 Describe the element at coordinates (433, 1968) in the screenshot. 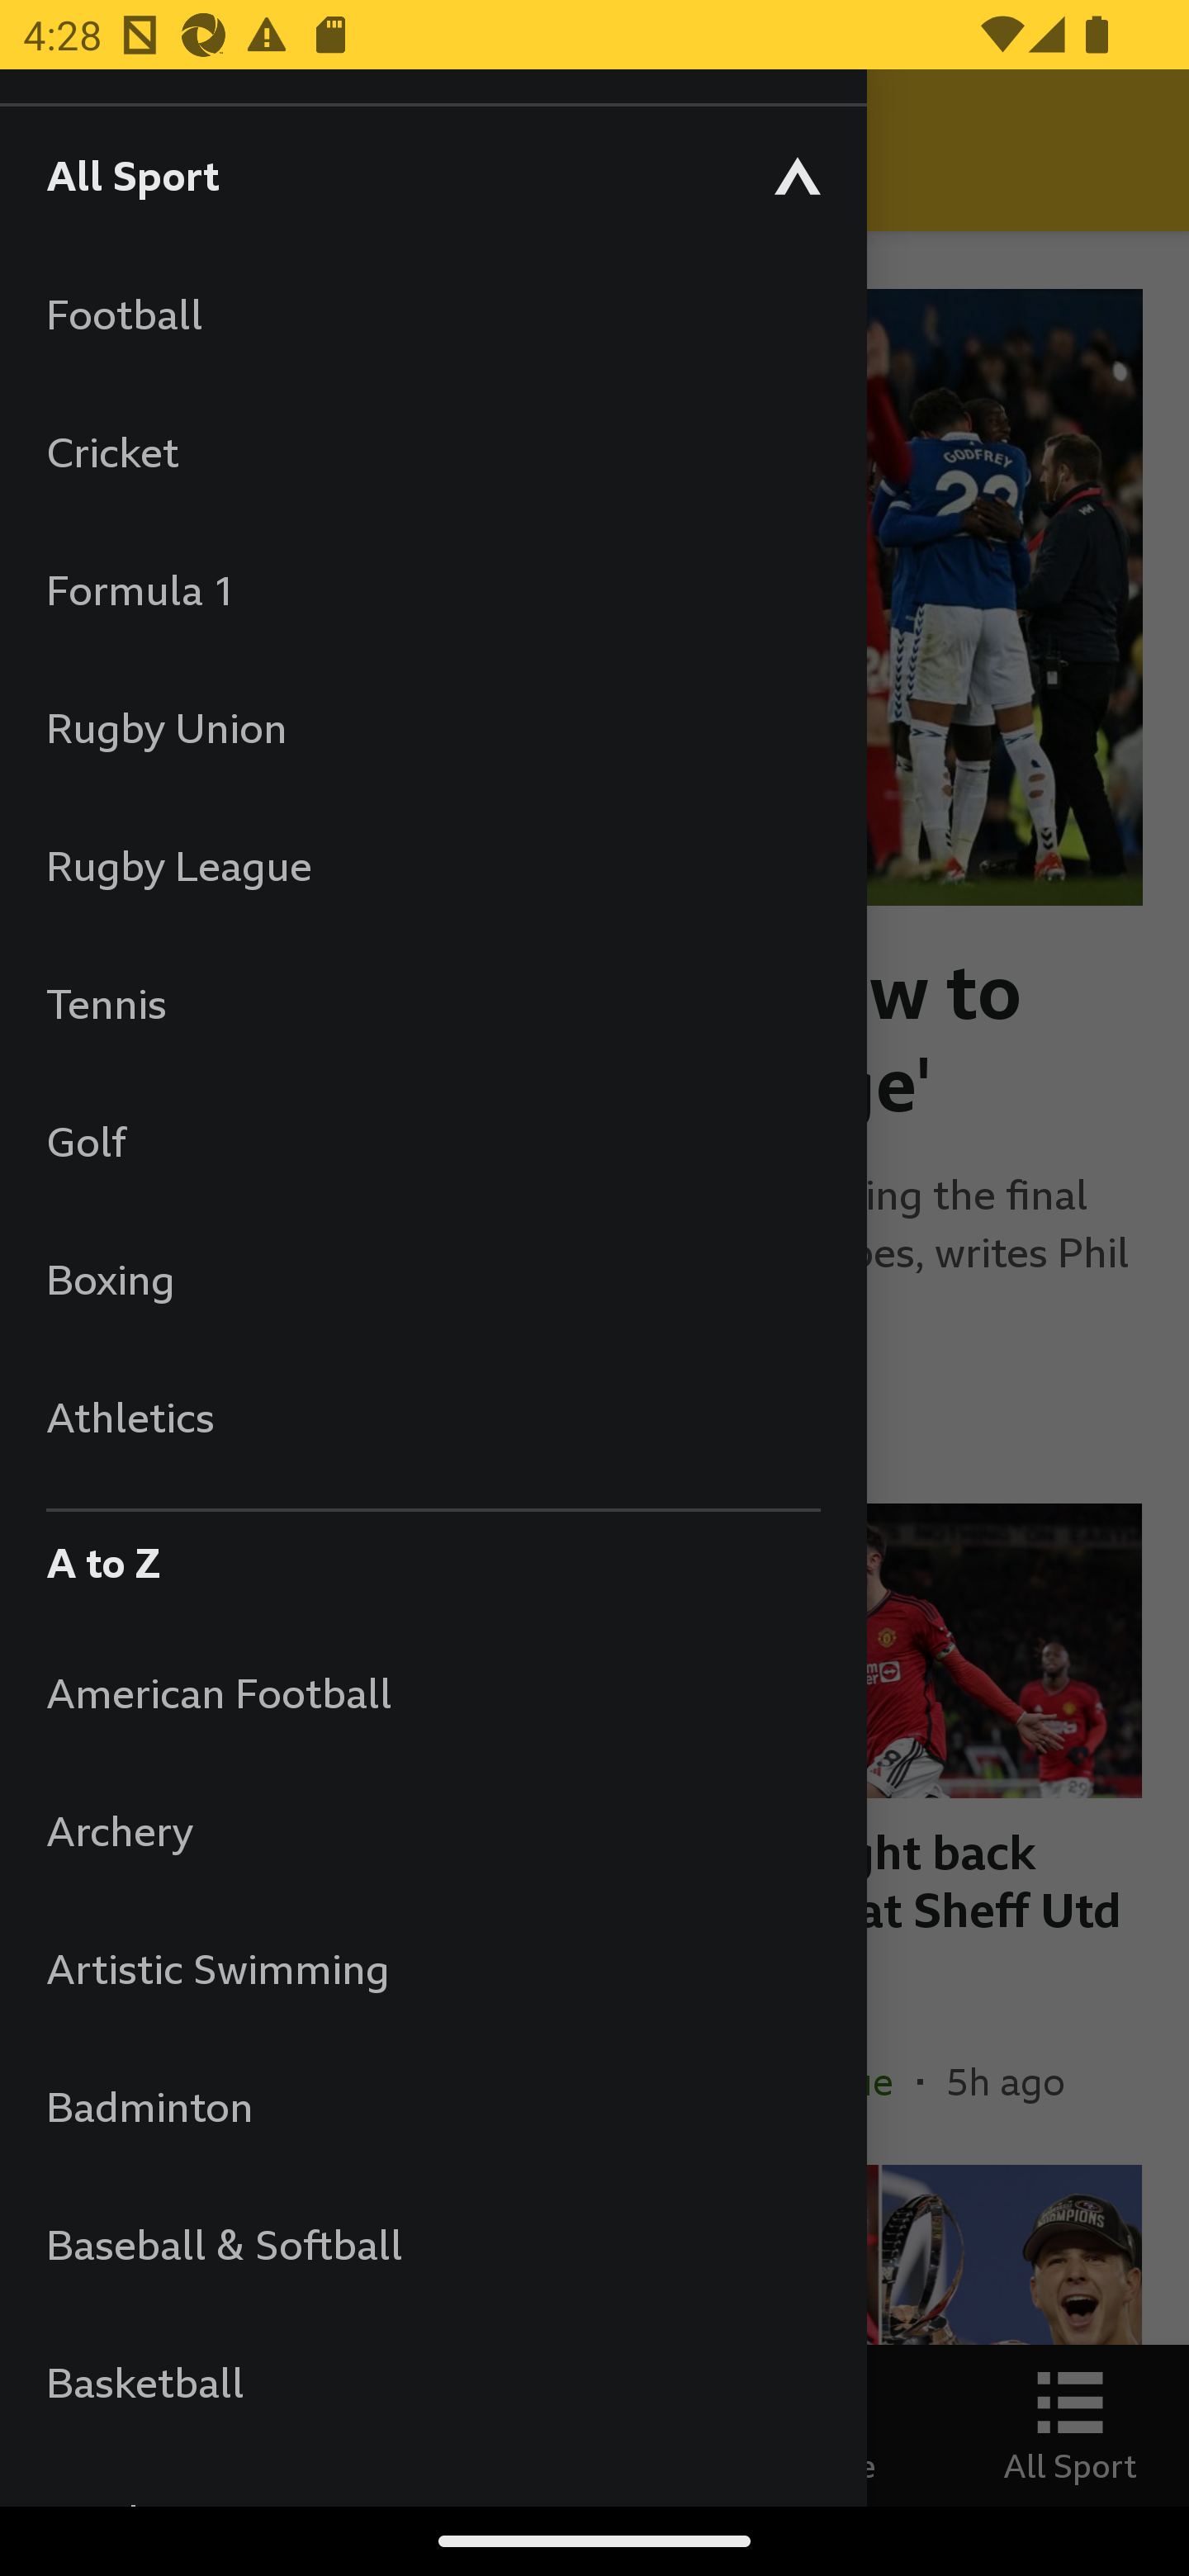

I see `Artistic Swimming` at that location.